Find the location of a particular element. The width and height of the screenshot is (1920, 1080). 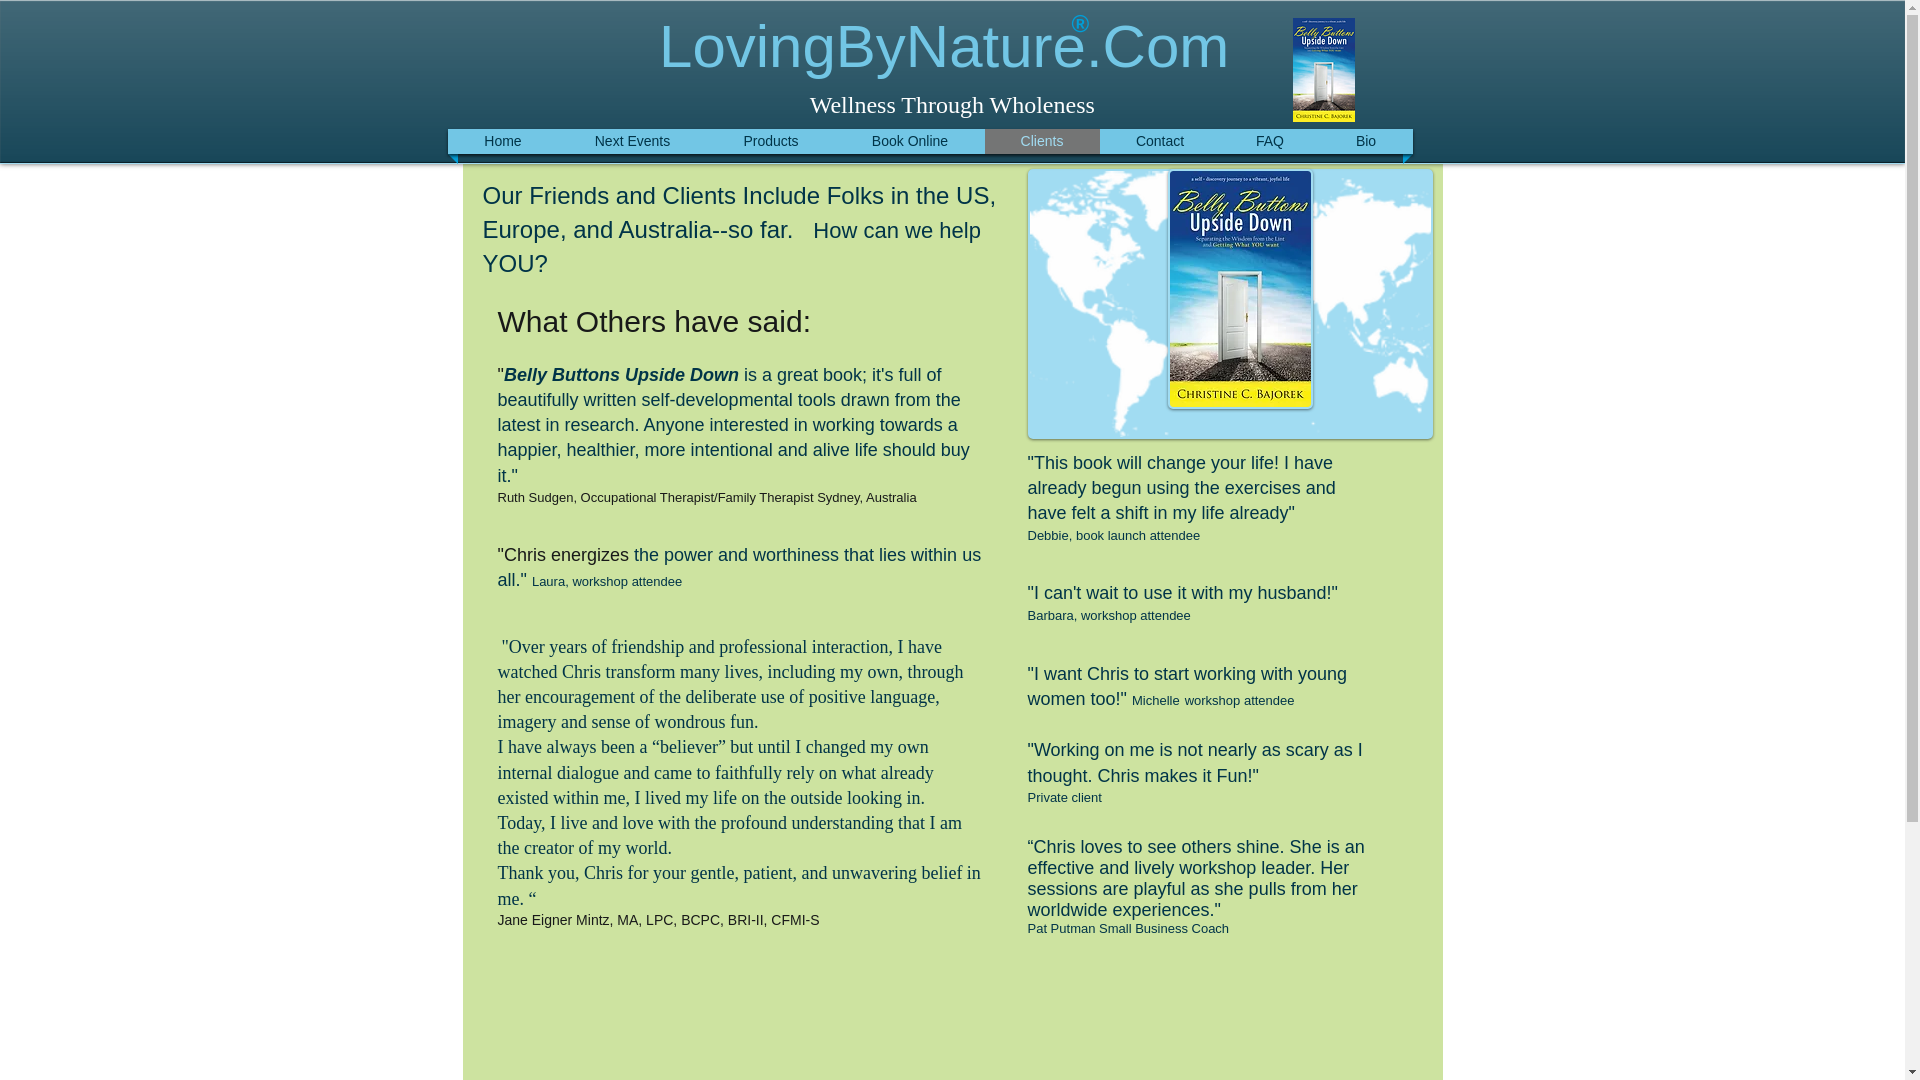

Contact is located at coordinates (1160, 141).